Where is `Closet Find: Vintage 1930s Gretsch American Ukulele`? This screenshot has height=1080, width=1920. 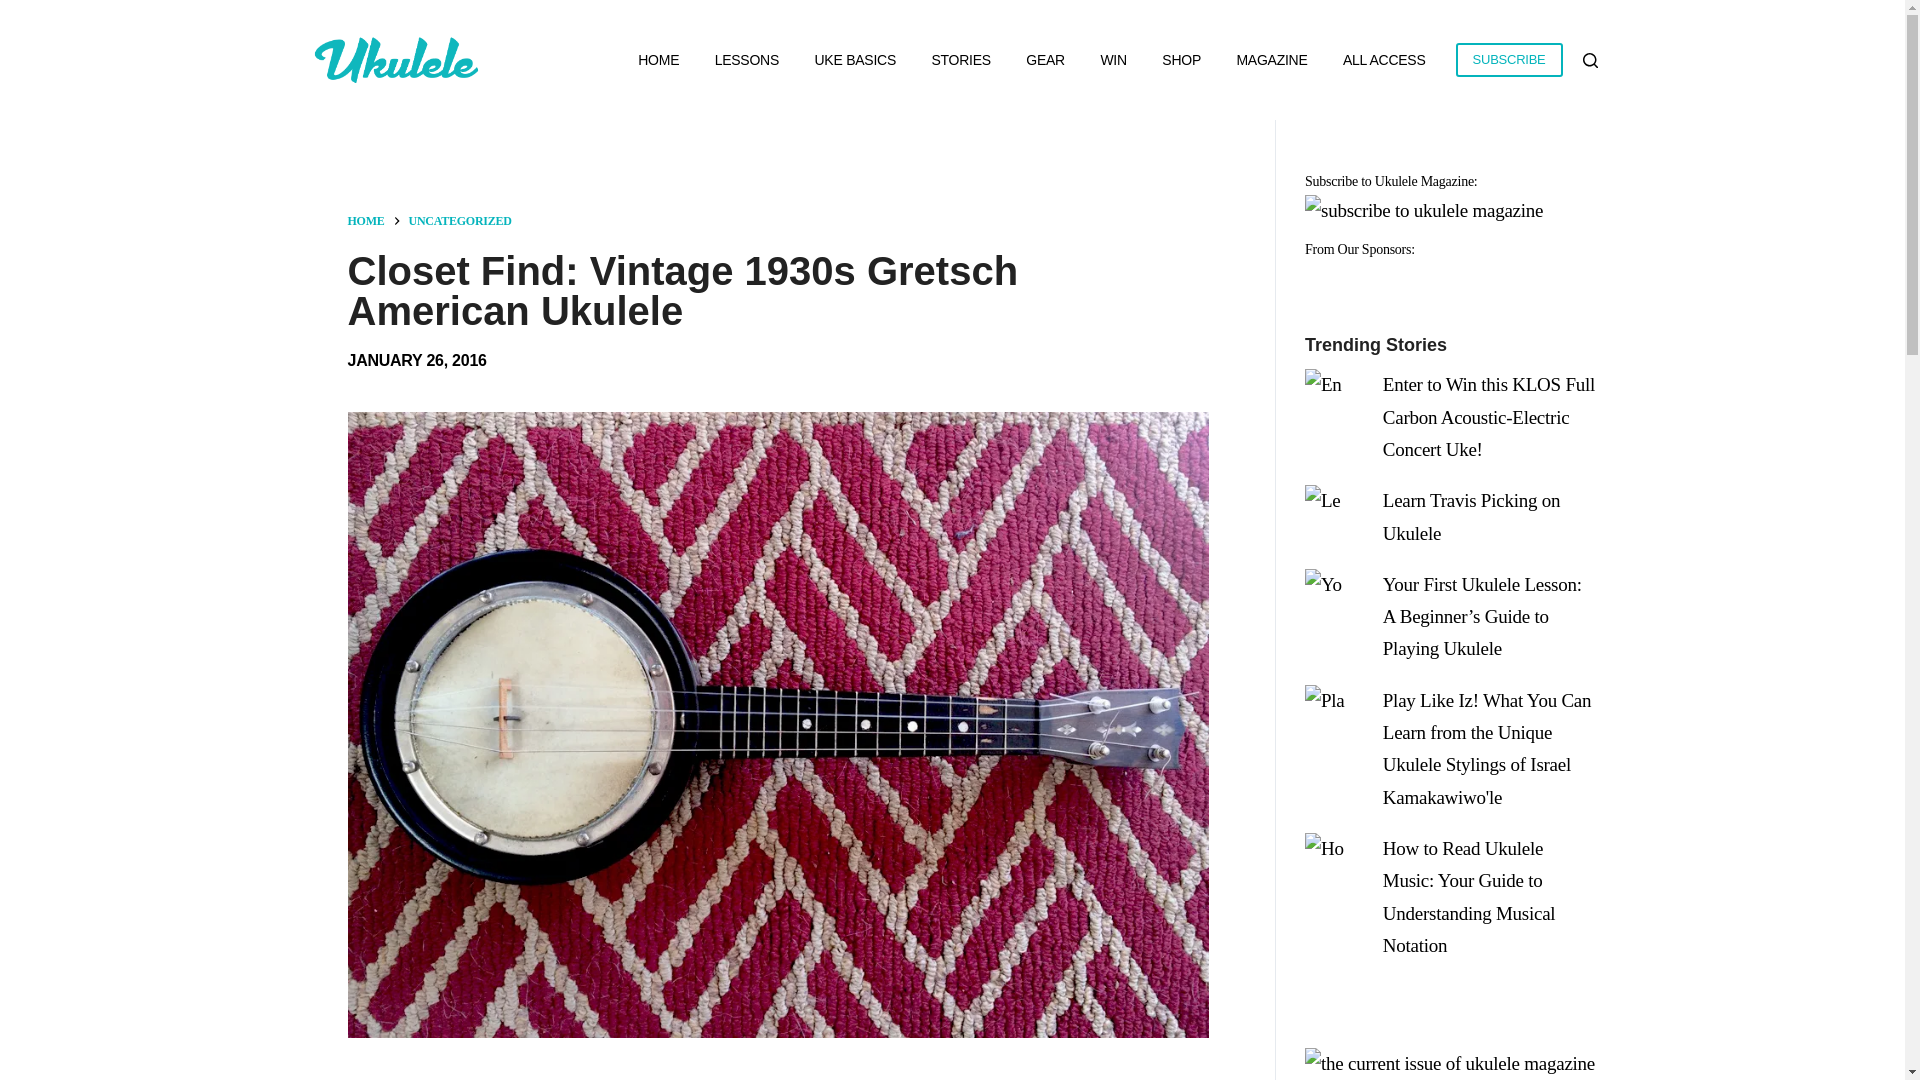
Closet Find: Vintage 1930s Gretsch American Ukulele is located at coordinates (778, 290).